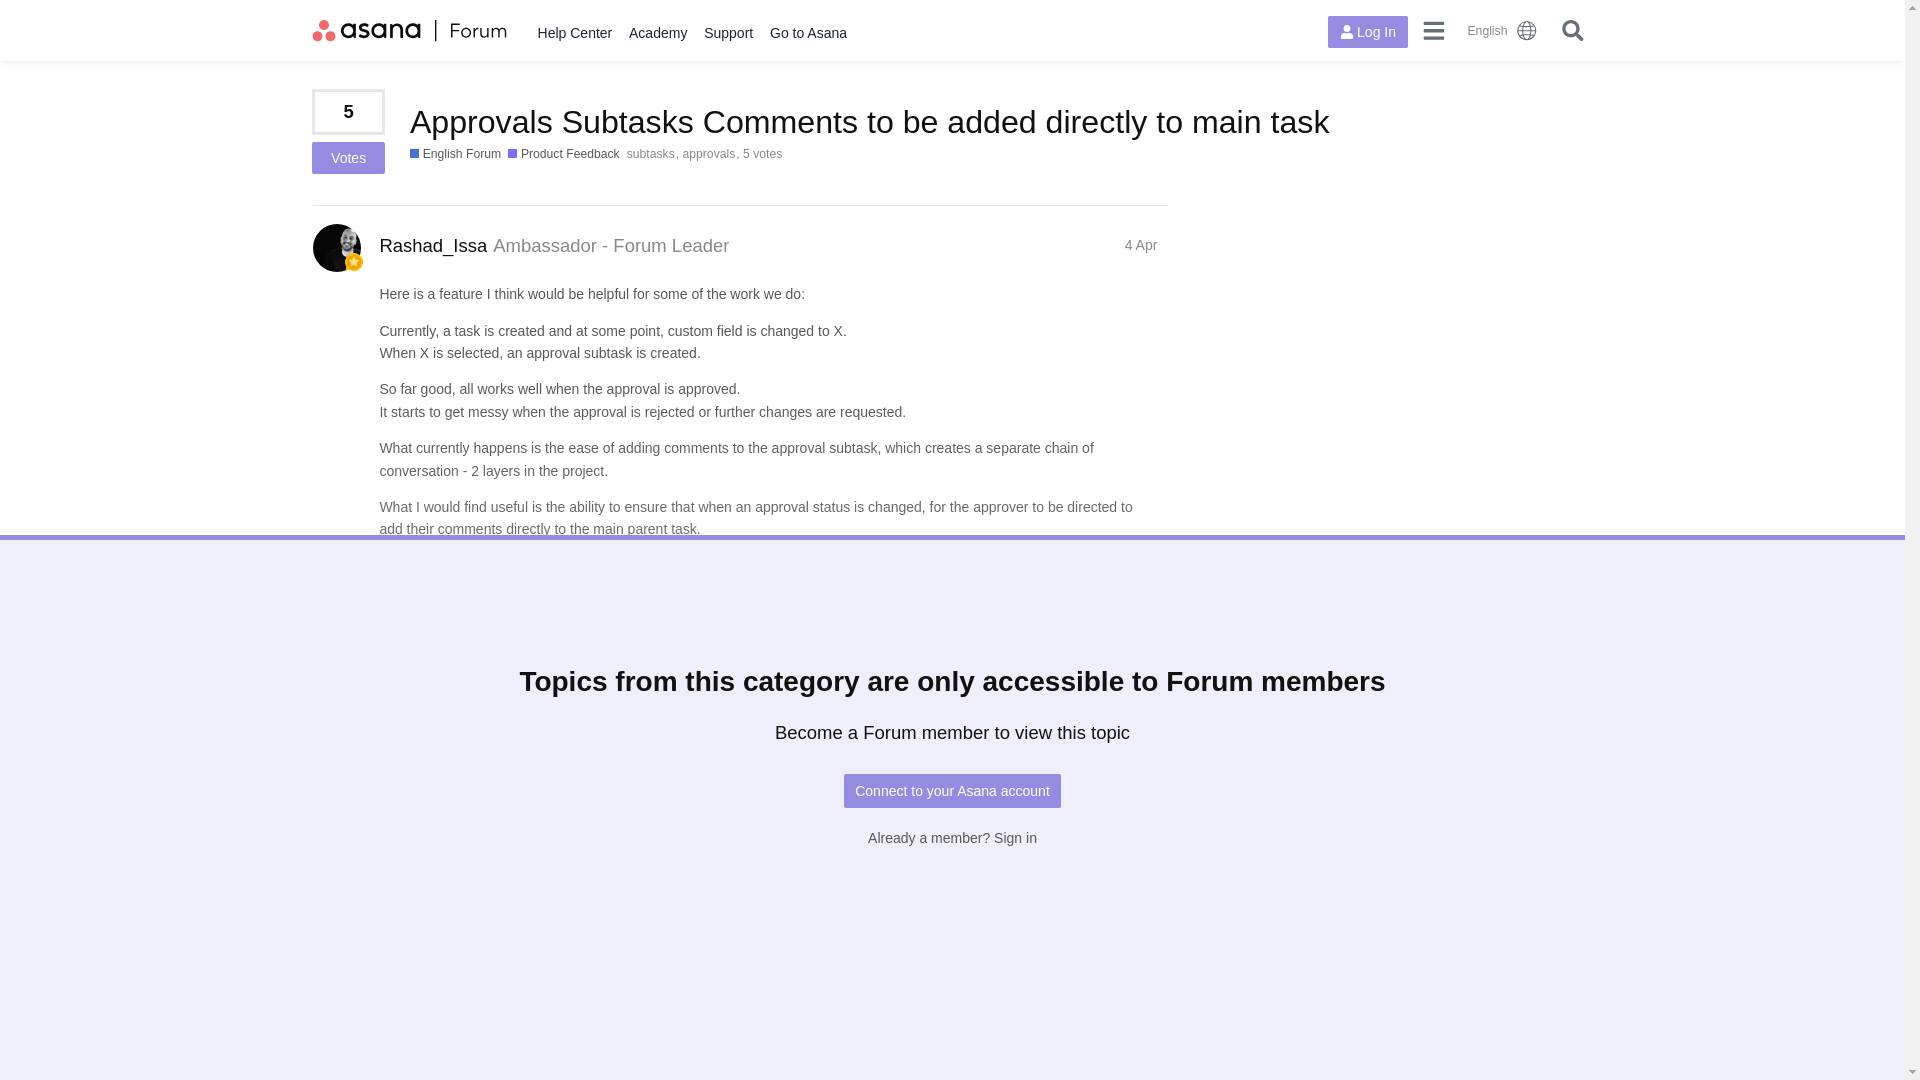 Image resolution: width=1920 pixels, height=1080 pixels. Describe the element at coordinates (809, 33) in the screenshot. I see `Go to Asana` at that location.